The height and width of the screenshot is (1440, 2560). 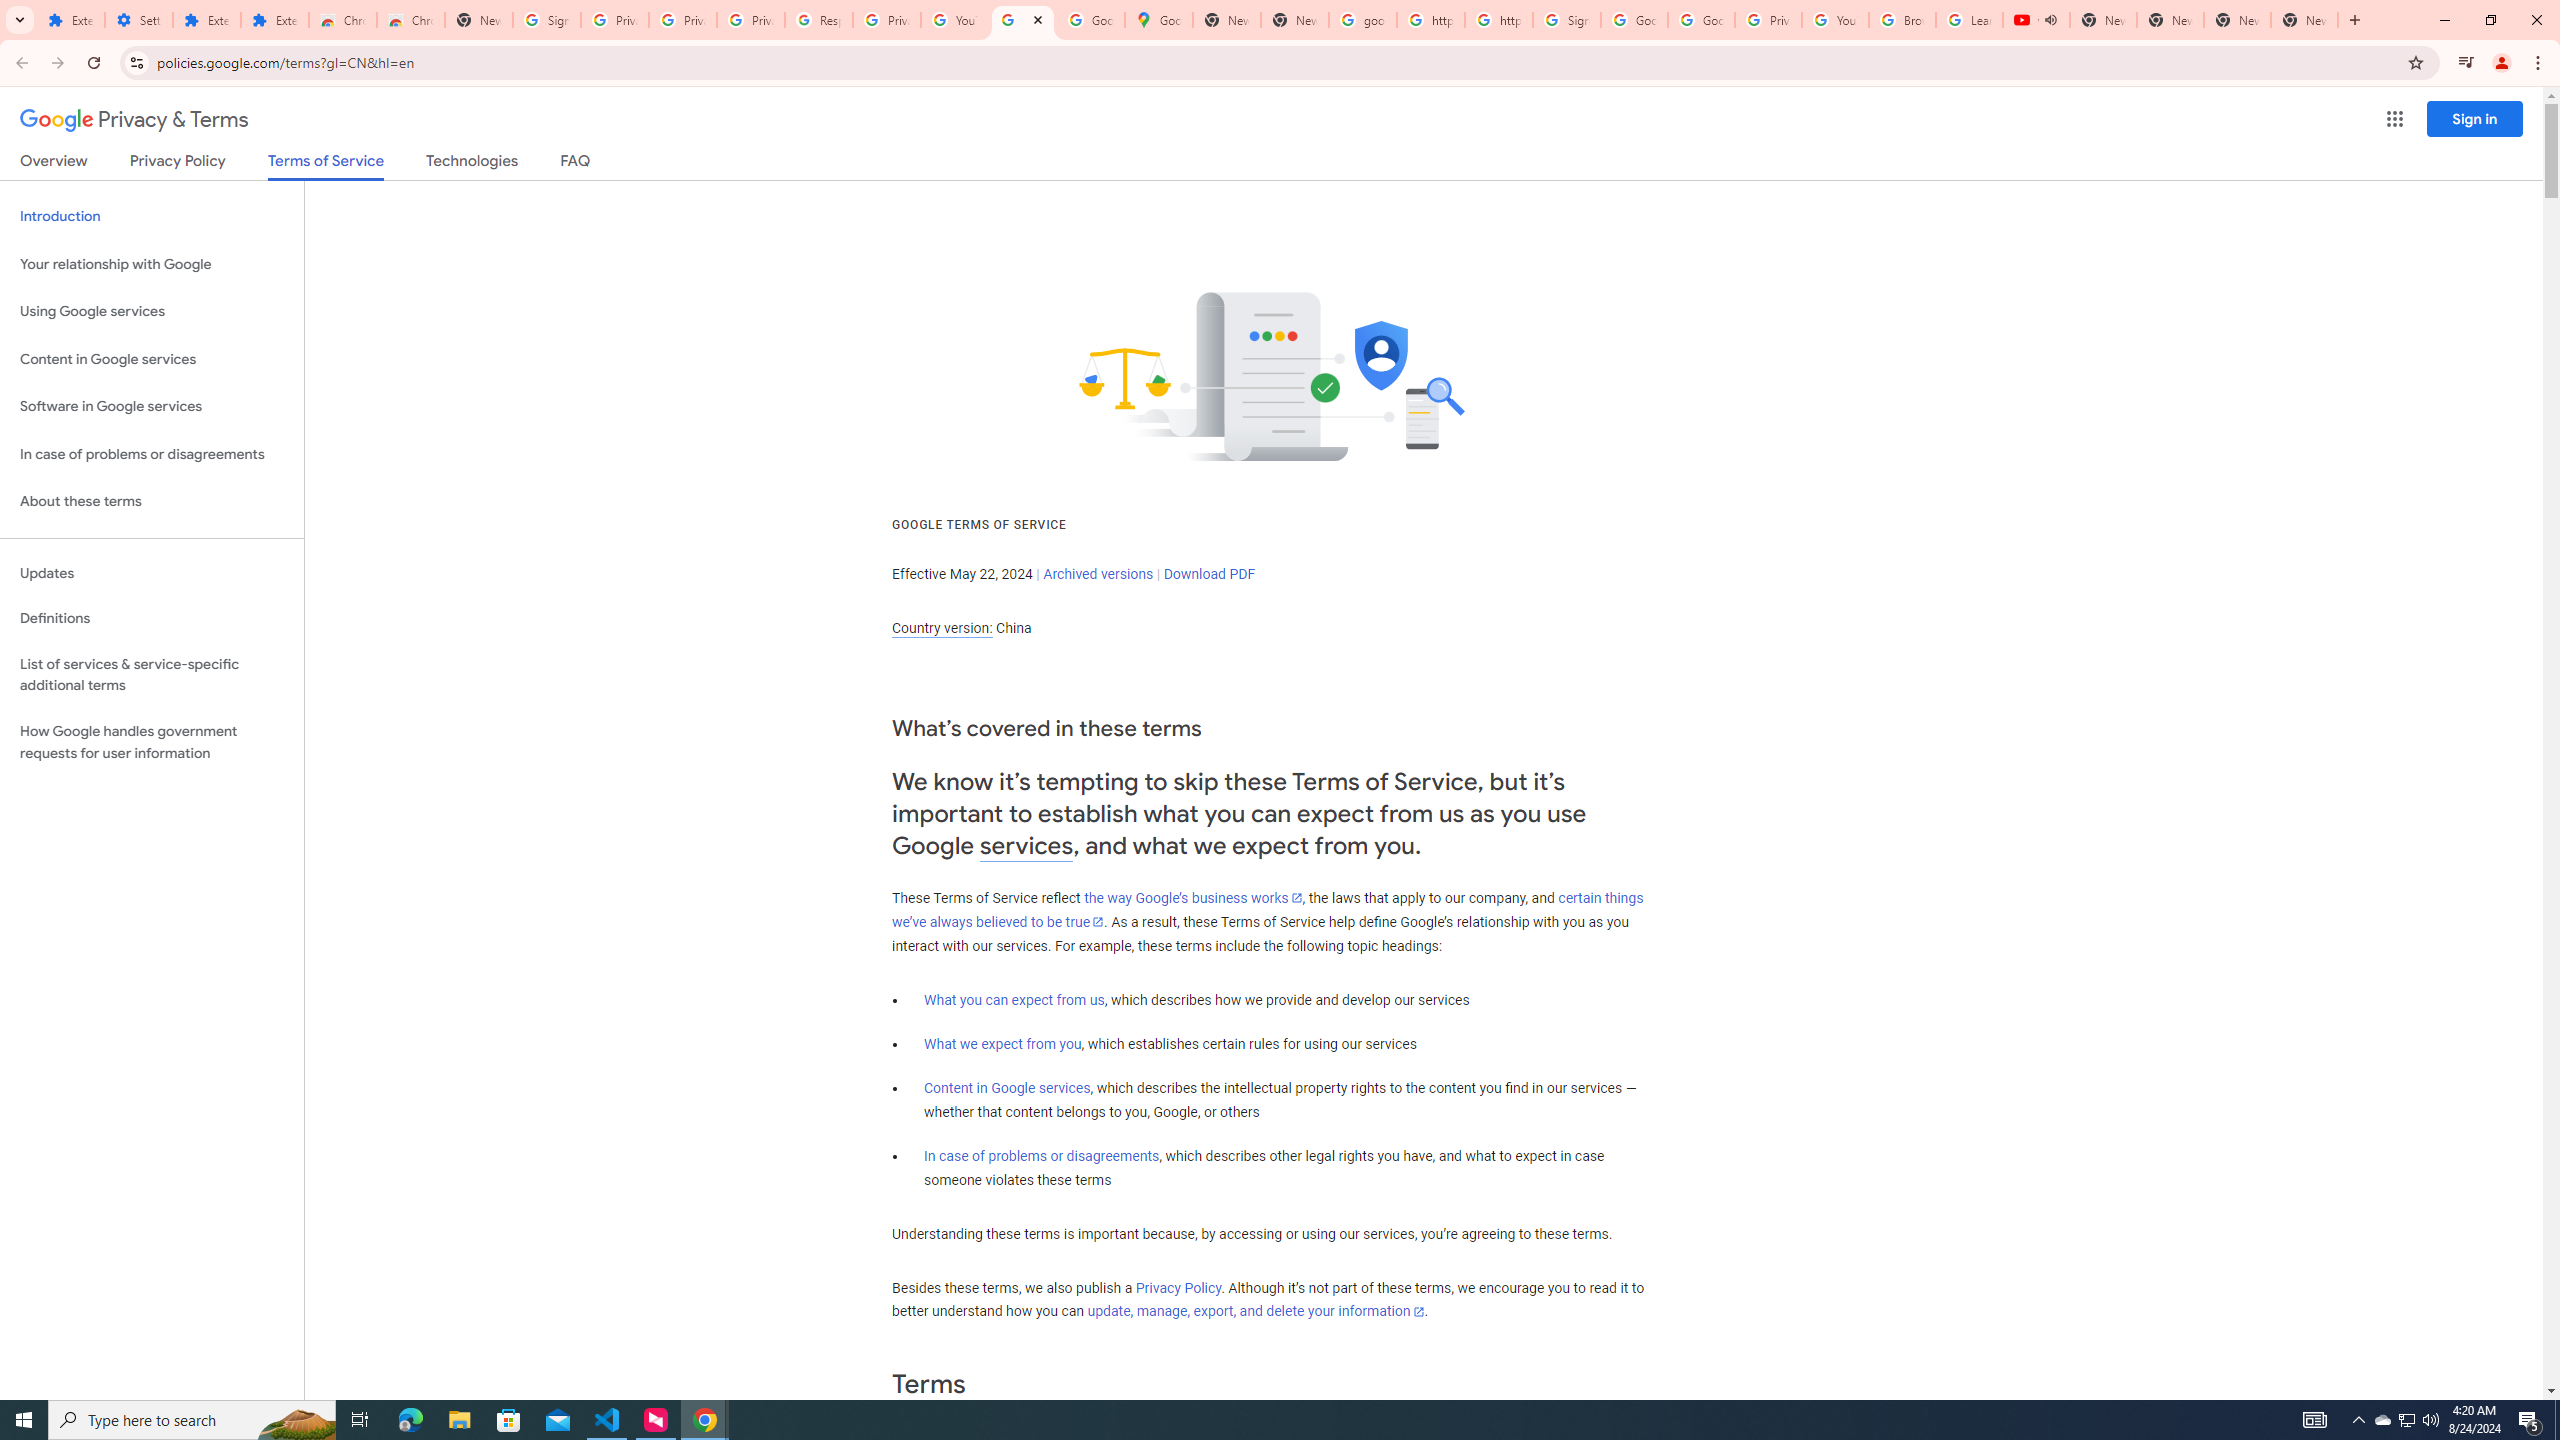 I want to click on What we expect from you, so click(x=1003, y=1044).